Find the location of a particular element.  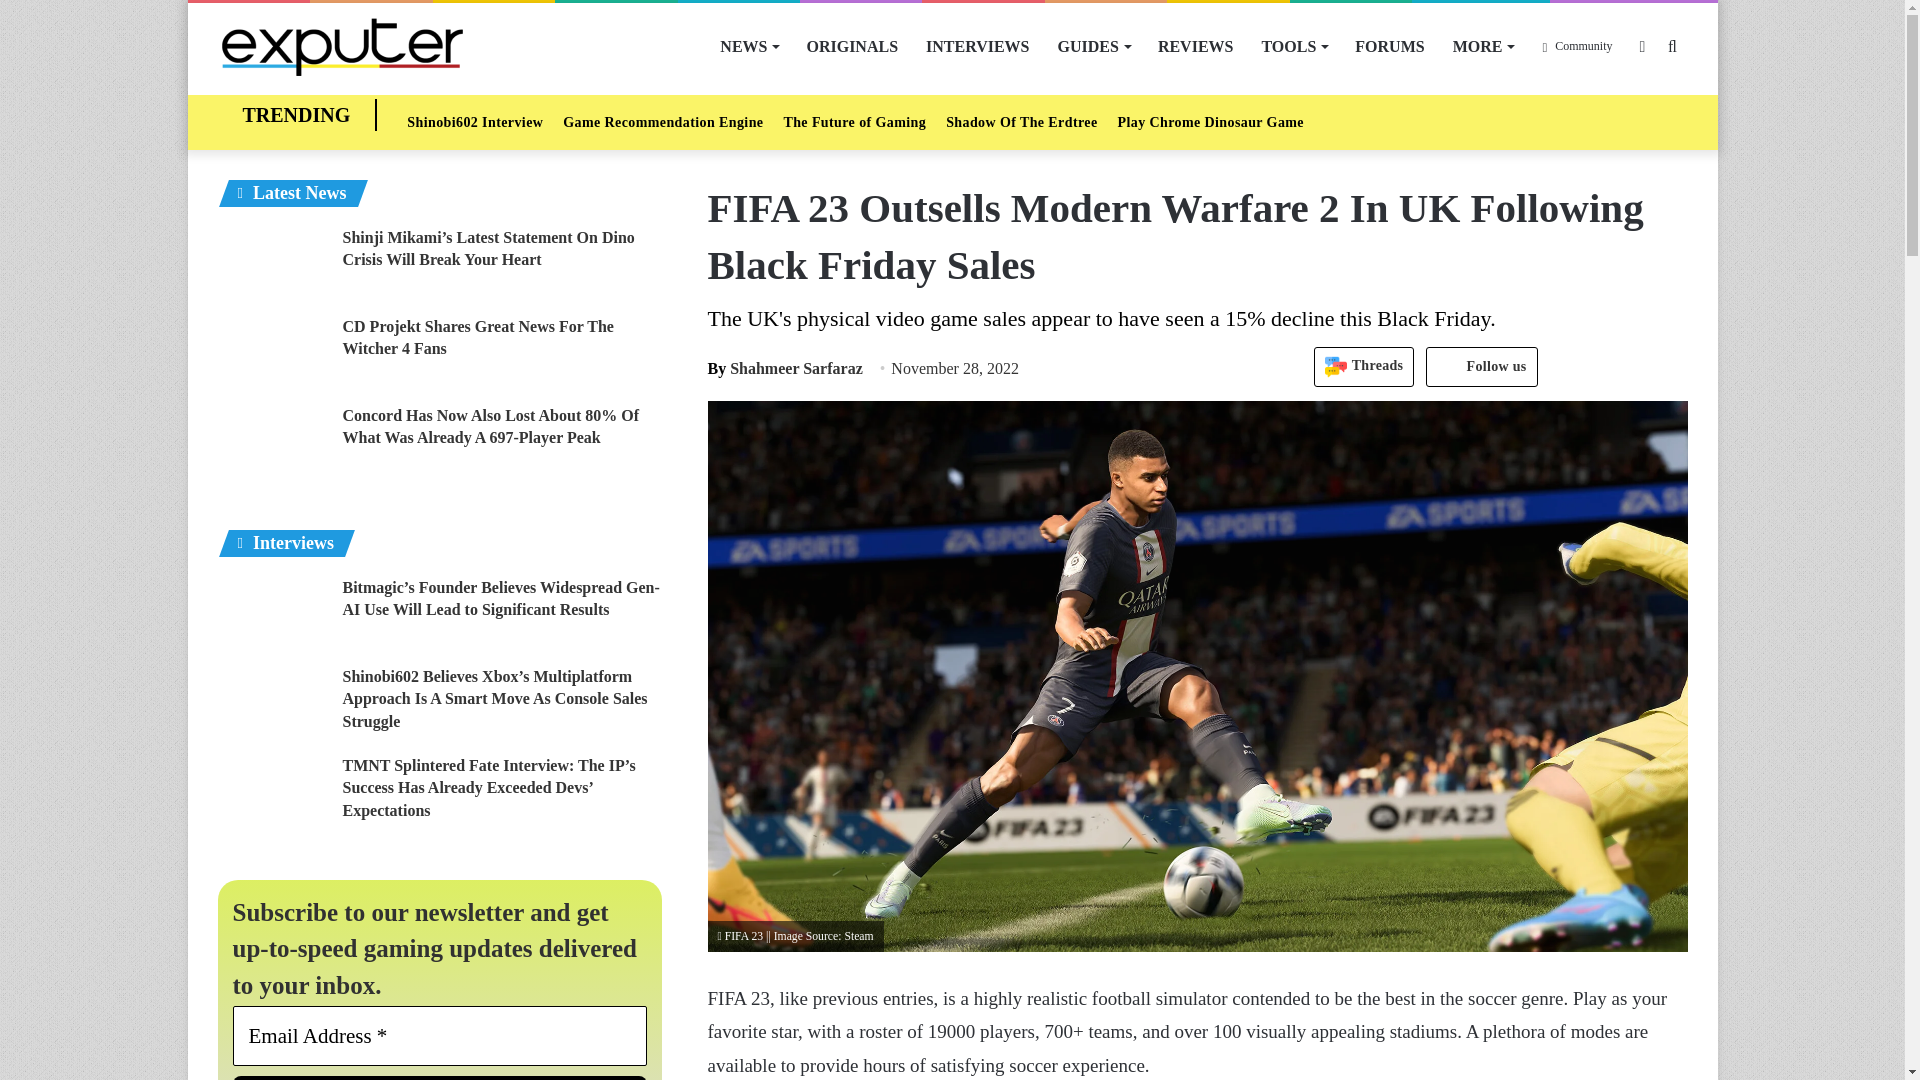

FORUMS is located at coordinates (1389, 46).